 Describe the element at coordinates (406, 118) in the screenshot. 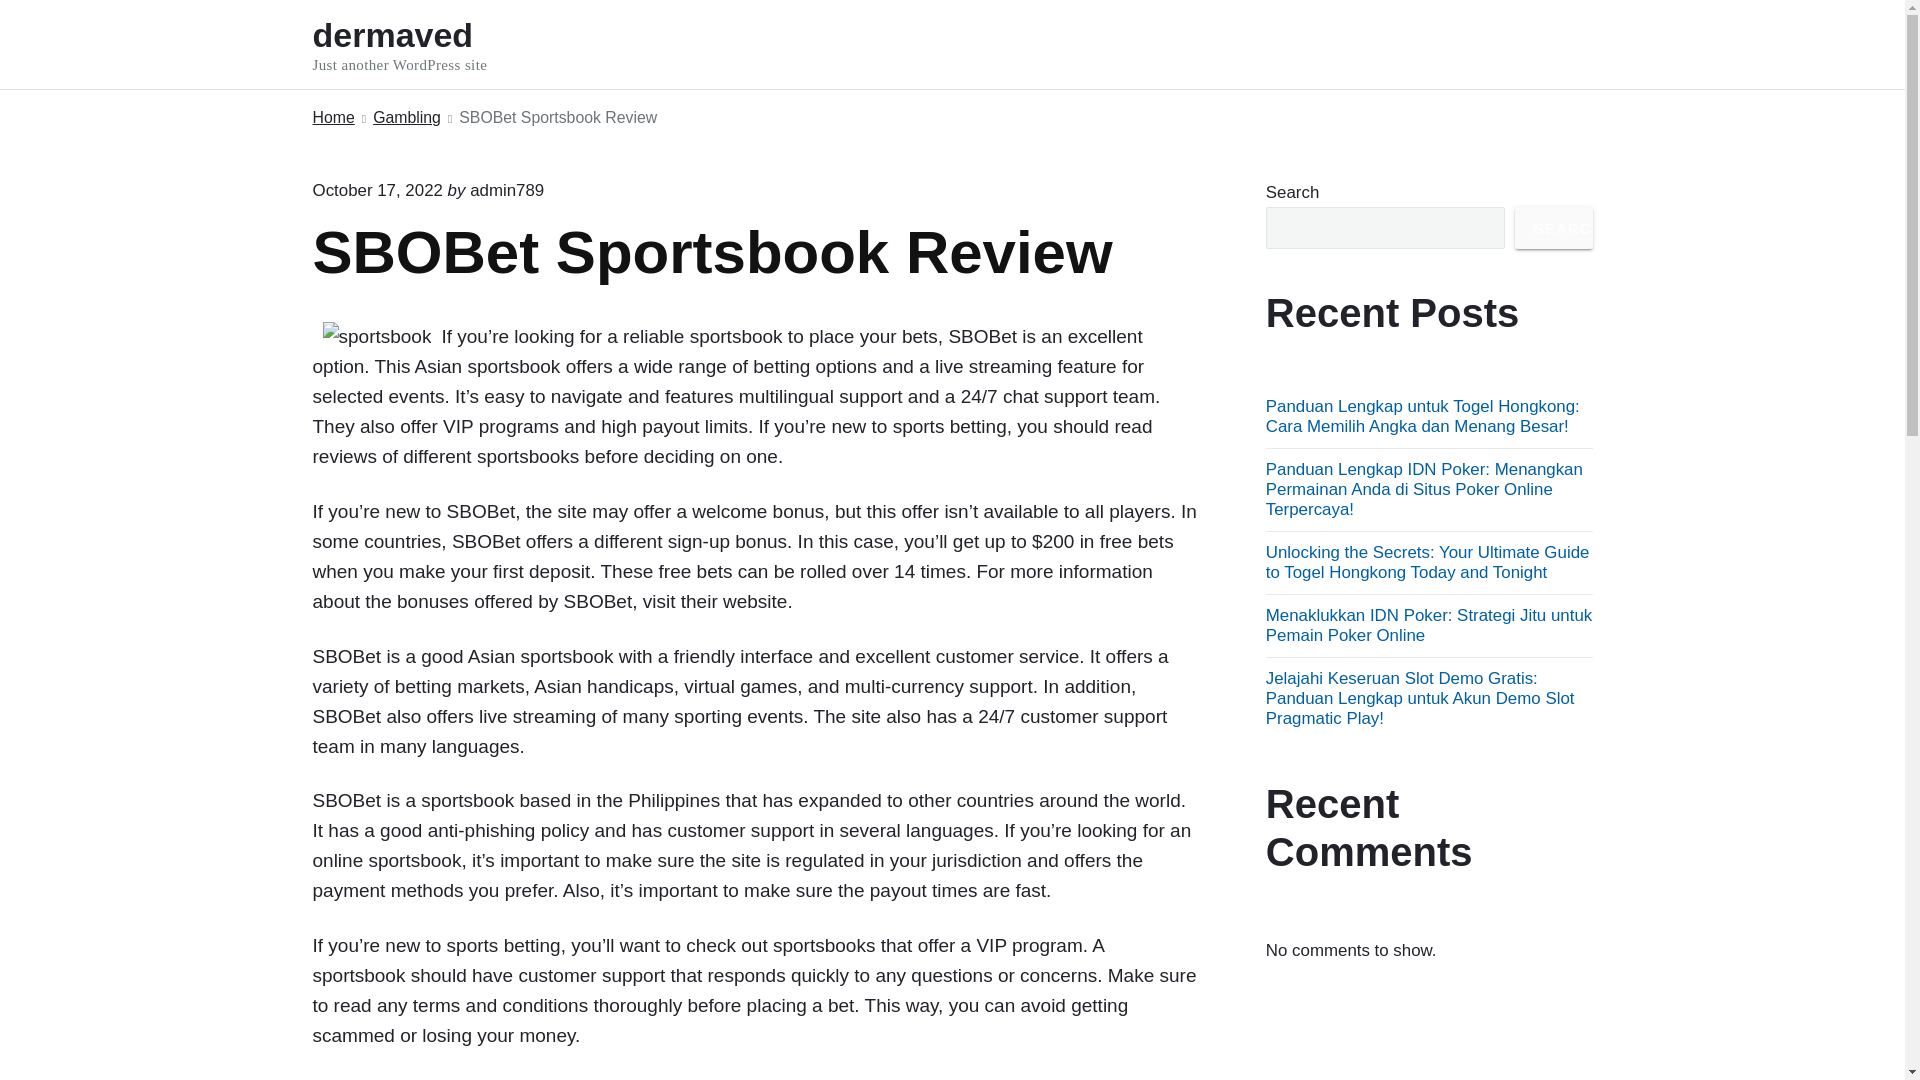

I see `Home` at that location.